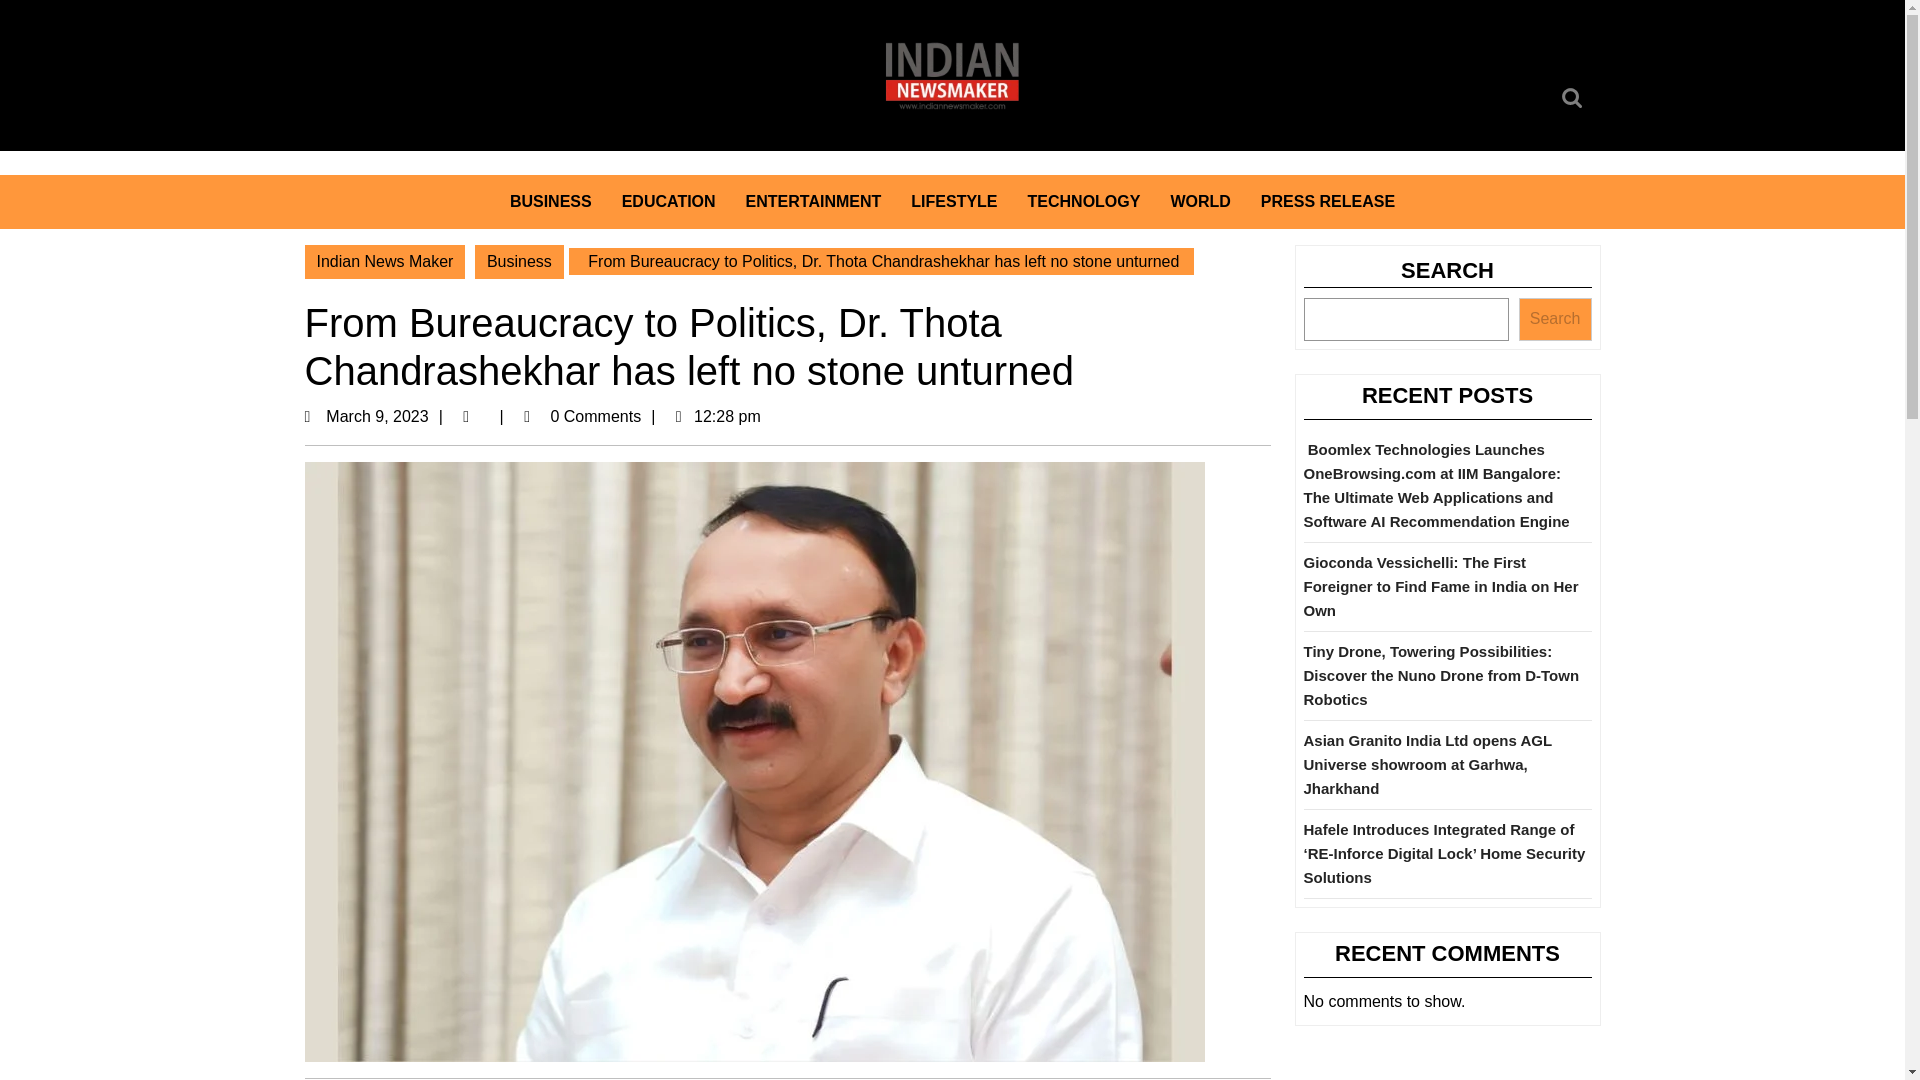 The image size is (1920, 1080). What do you see at coordinates (668, 201) in the screenshot?
I see `TECHNOLOGY` at bounding box center [668, 201].